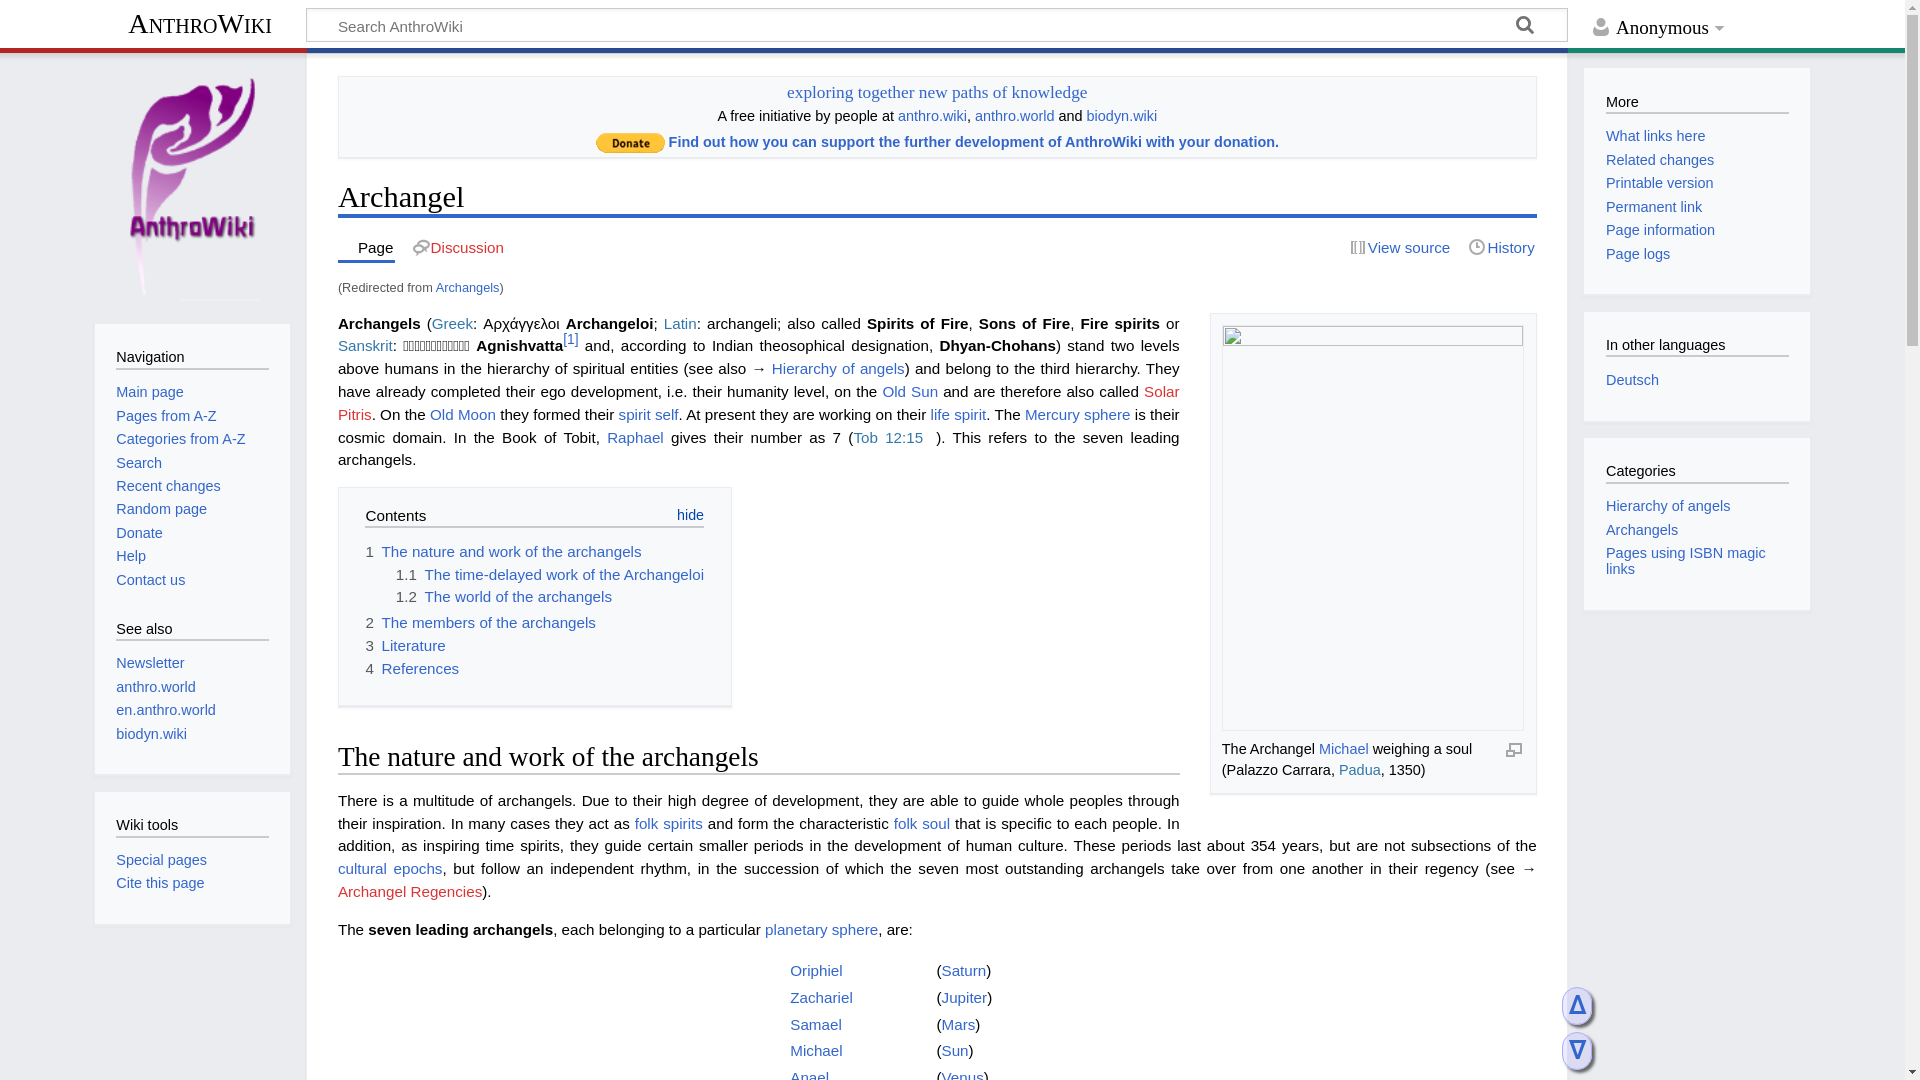  What do you see at coordinates (1359, 770) in the screenshot?
I see `Padua` at bounding box center [1359, 770].